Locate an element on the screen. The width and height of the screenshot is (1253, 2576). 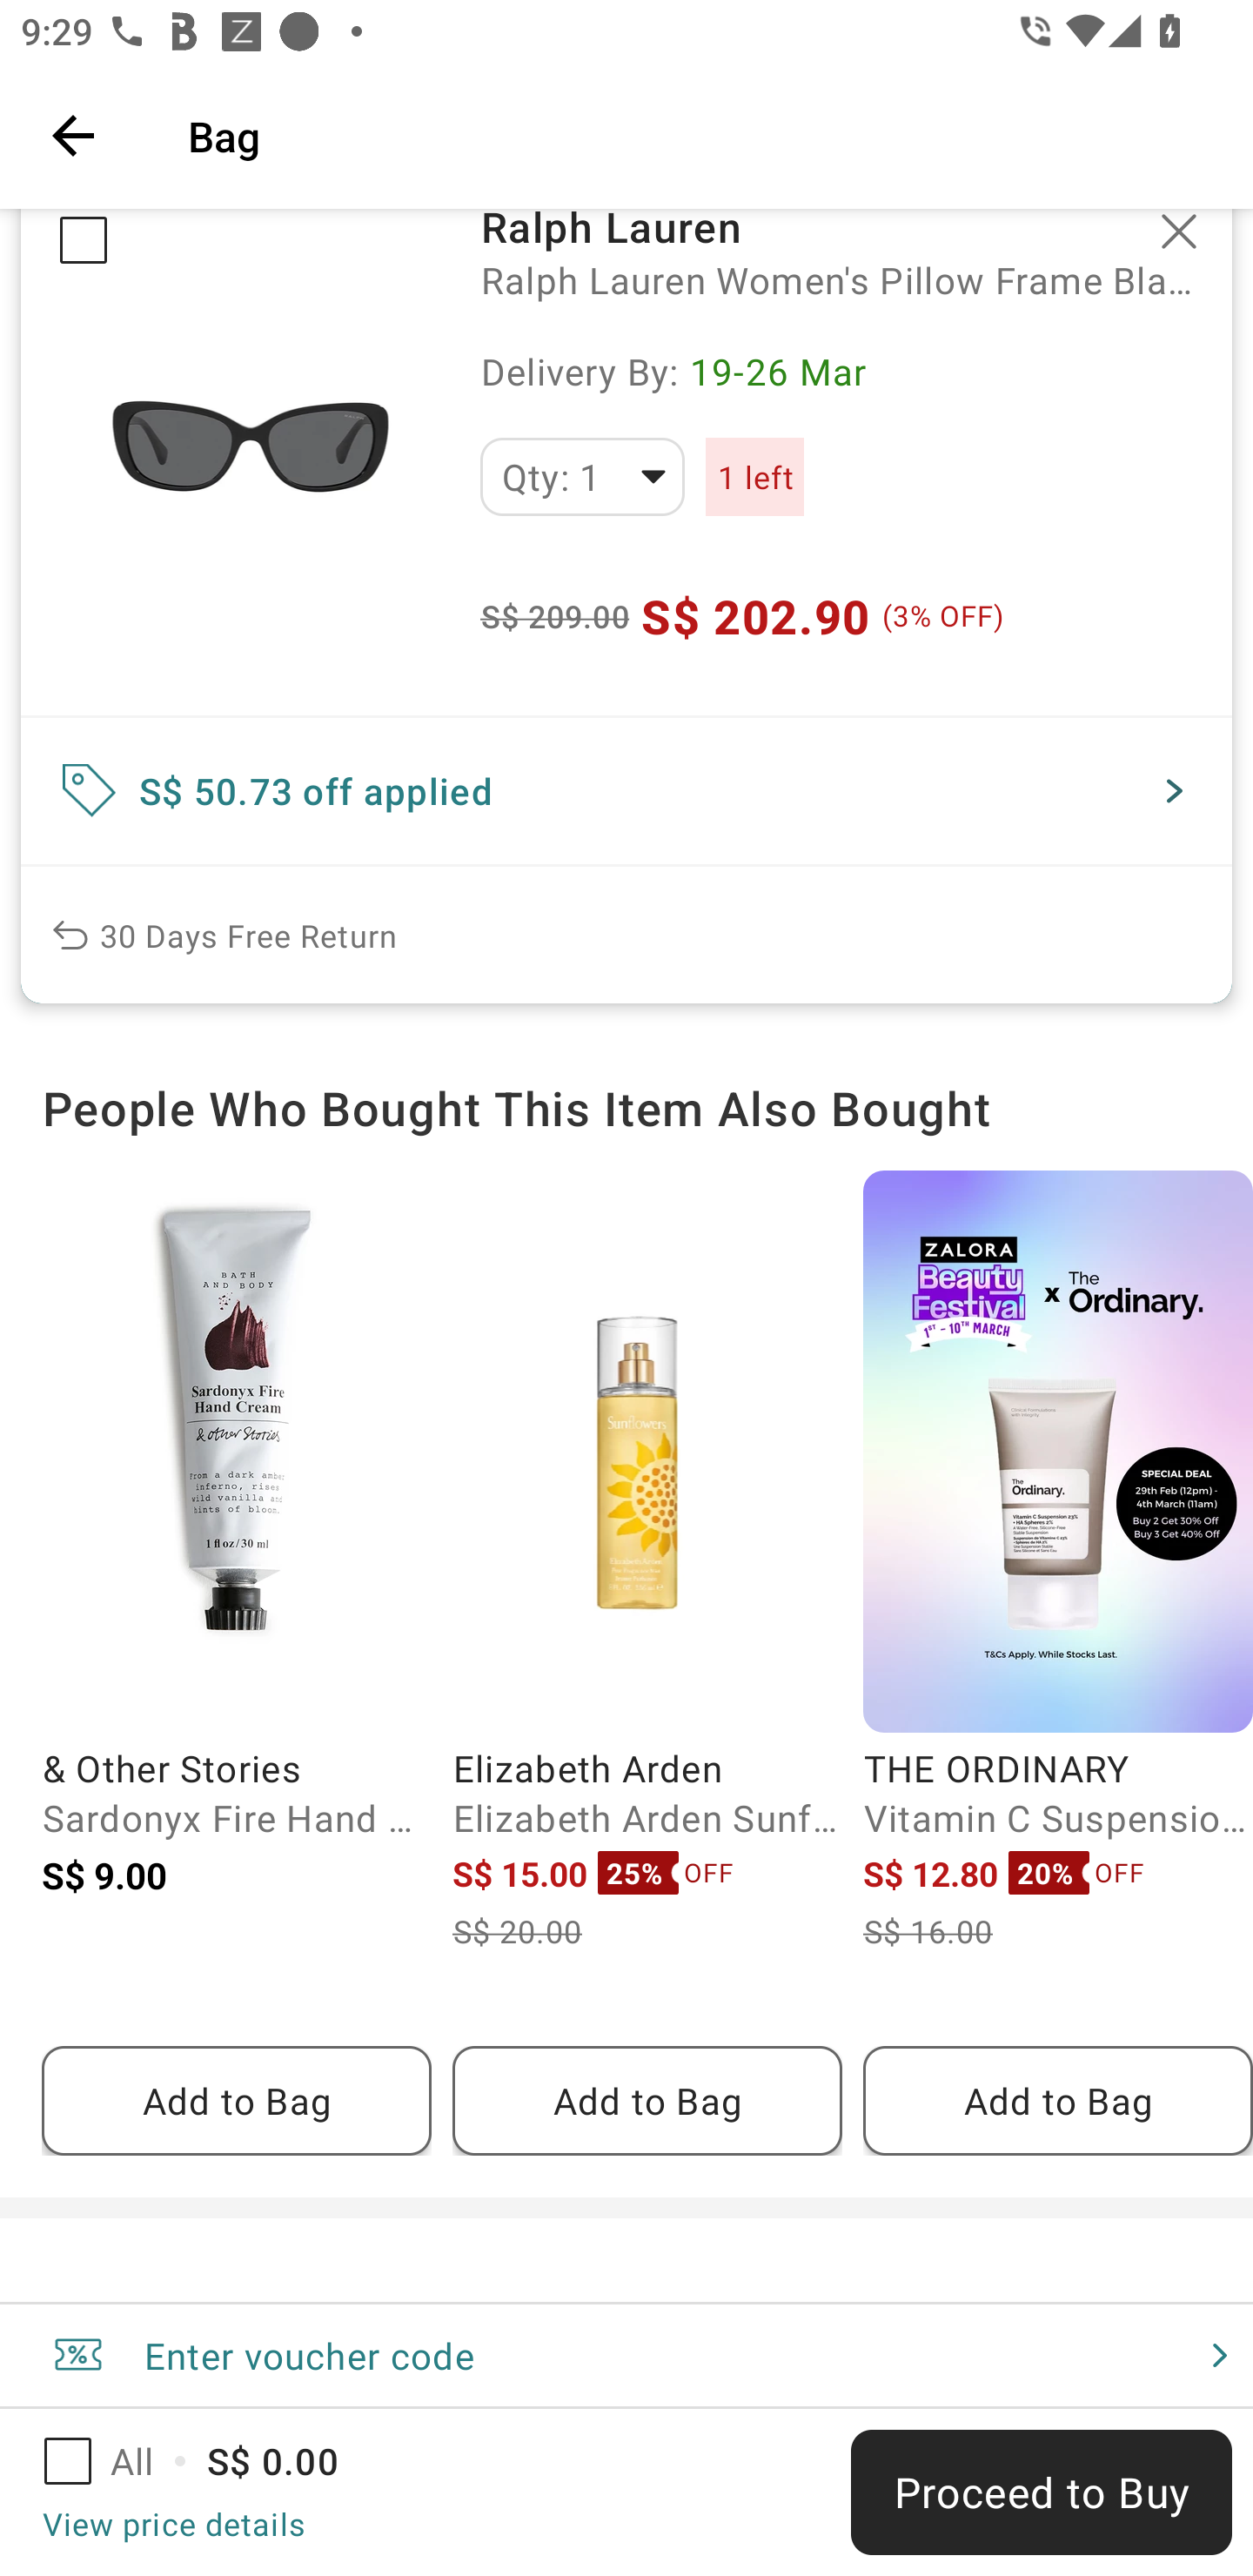
Enter voucher code is located at coordinates (626, 2355).